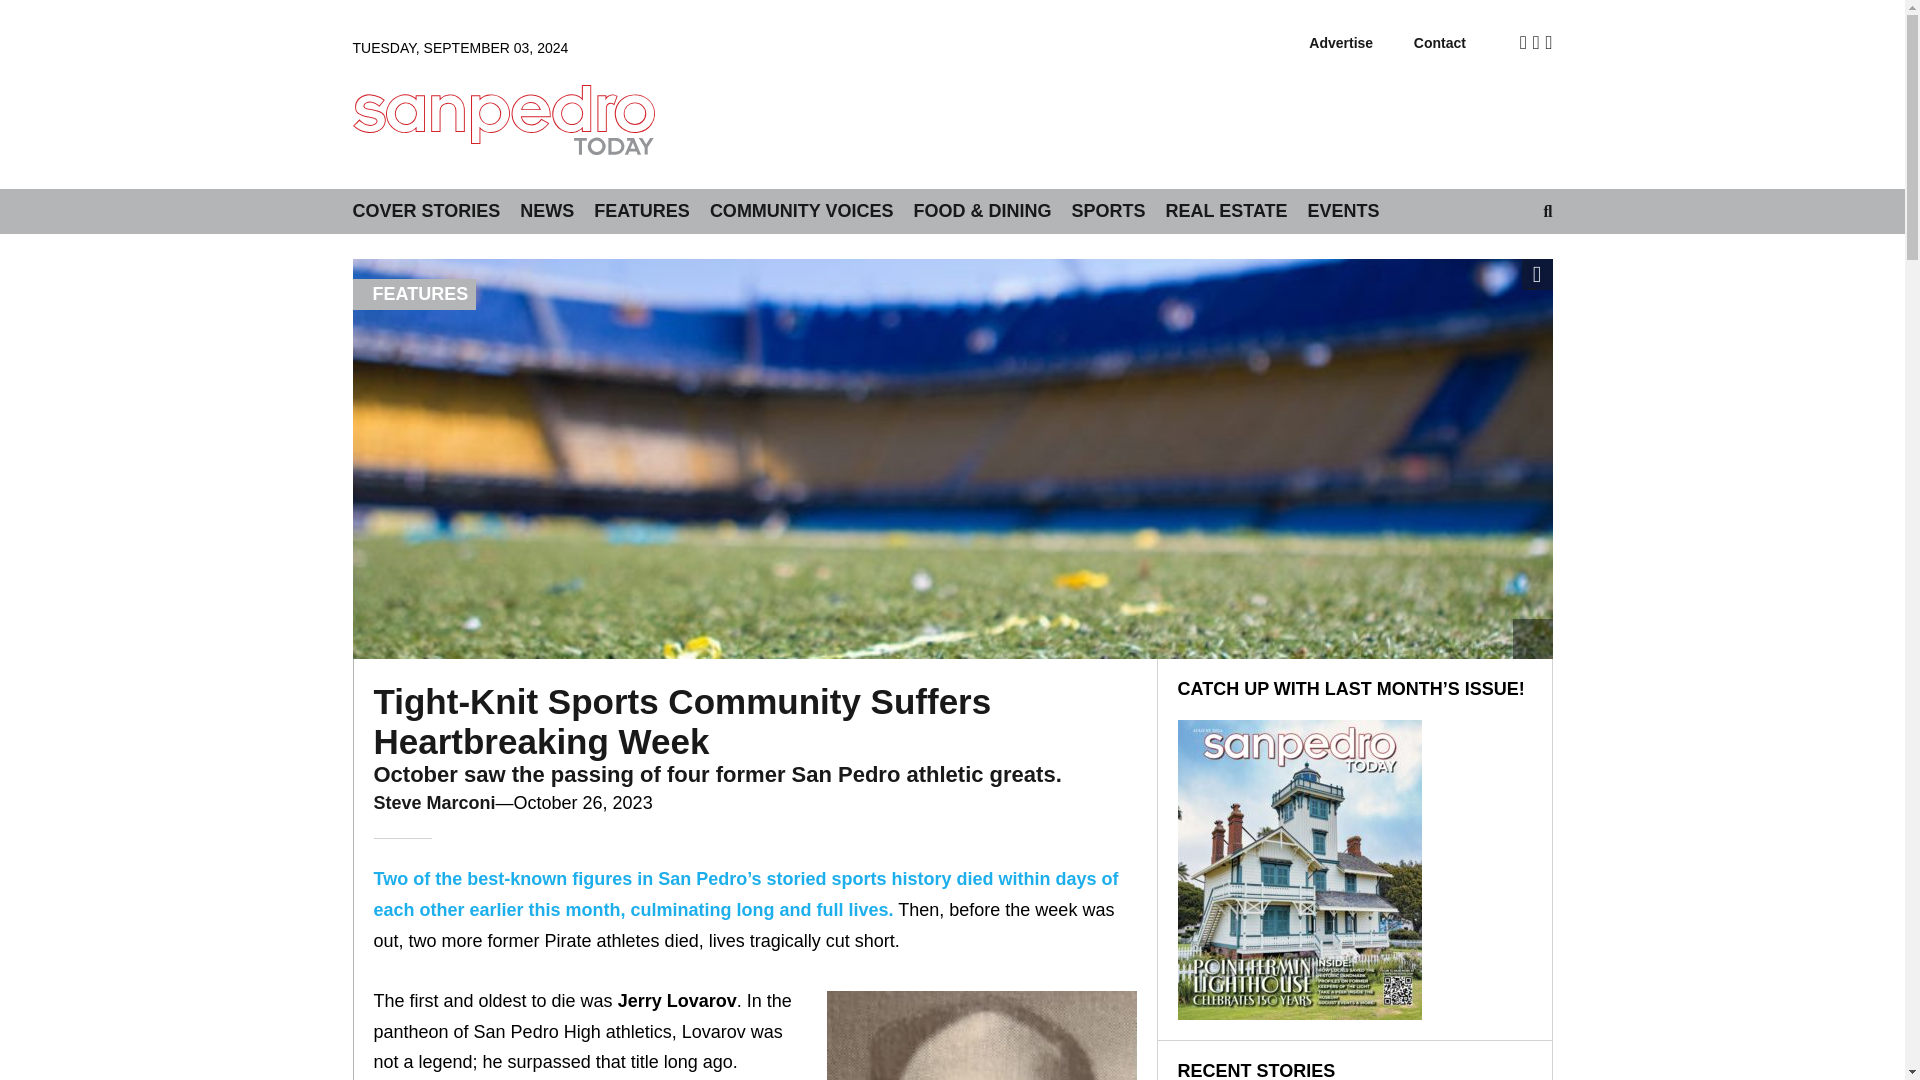 The image size is (1920, 1080). I want to click on REAL ESTATE, so click(1226, 212).